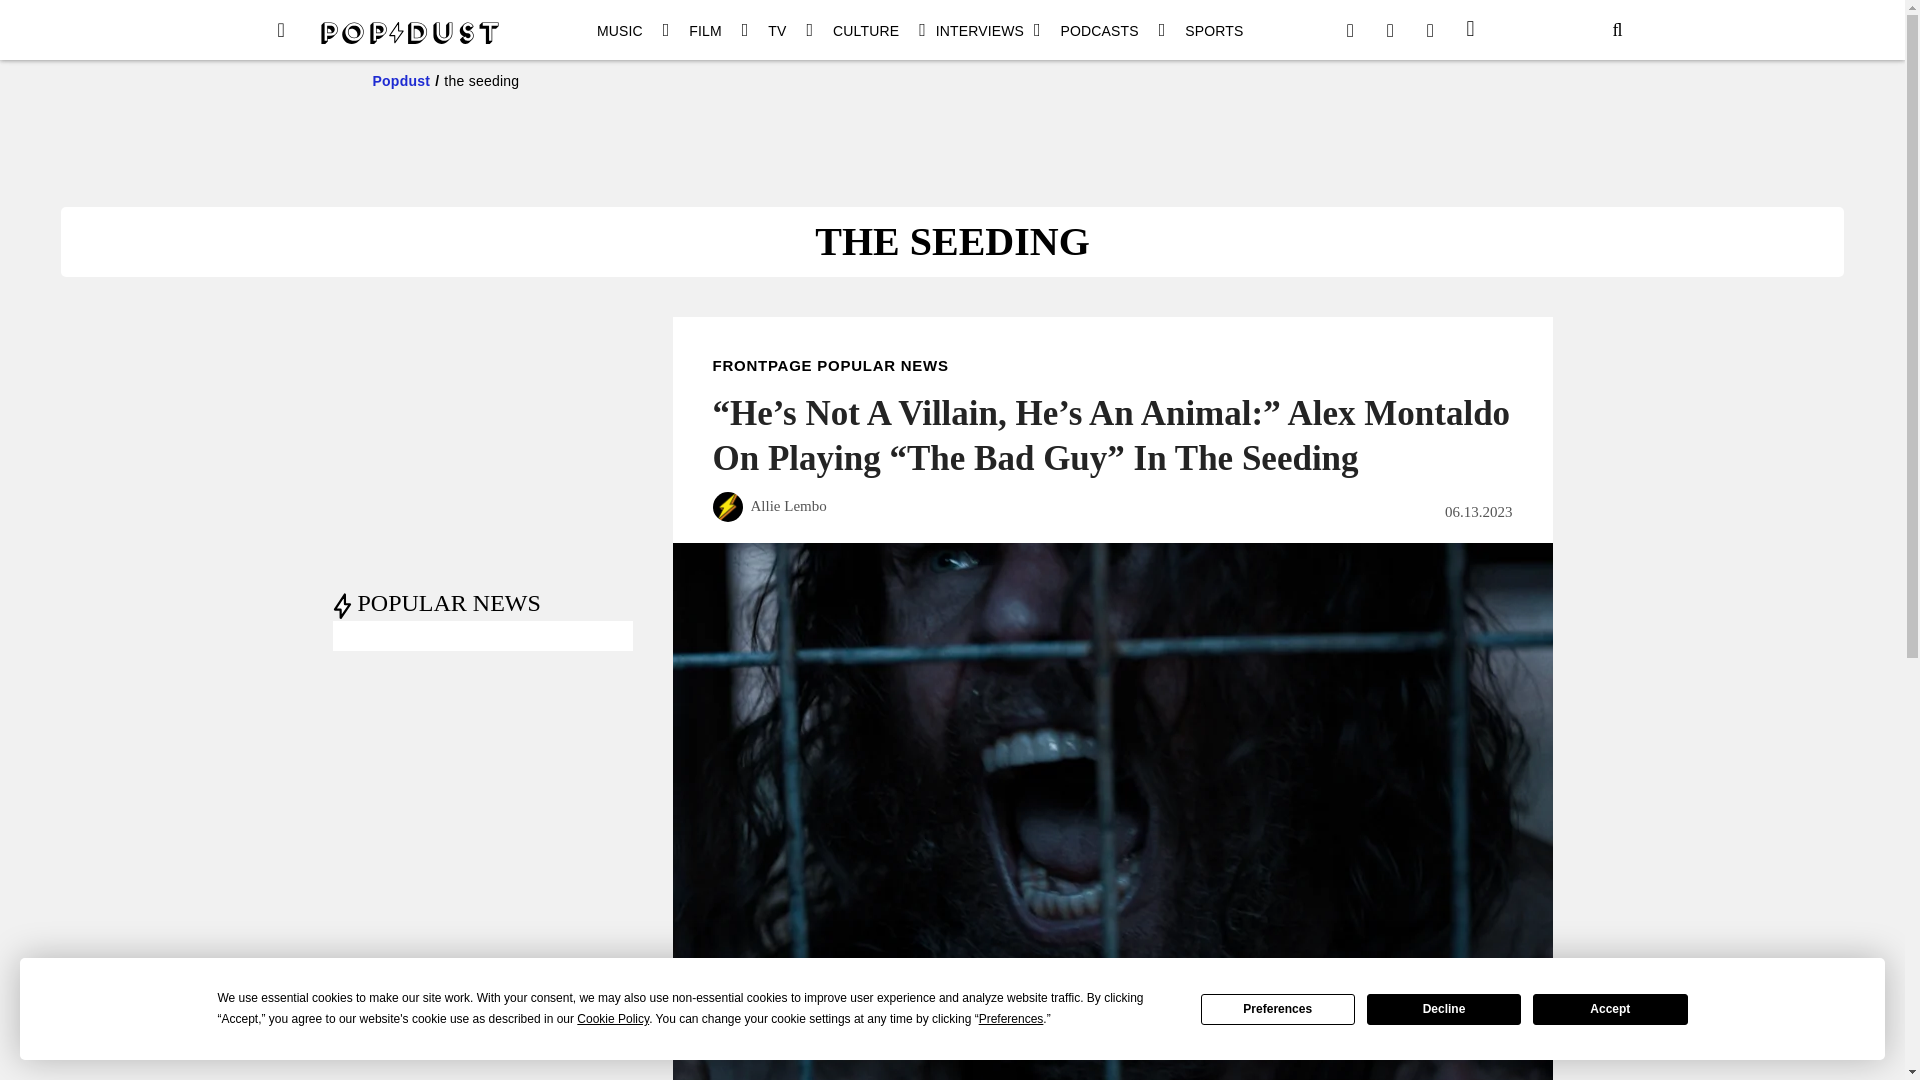 This screenshot has height=1080, width=1920. What do you see at coordinates (1444, 1008) in the screenshot?
I see `Decline` at bounding box center [1444, 1008].